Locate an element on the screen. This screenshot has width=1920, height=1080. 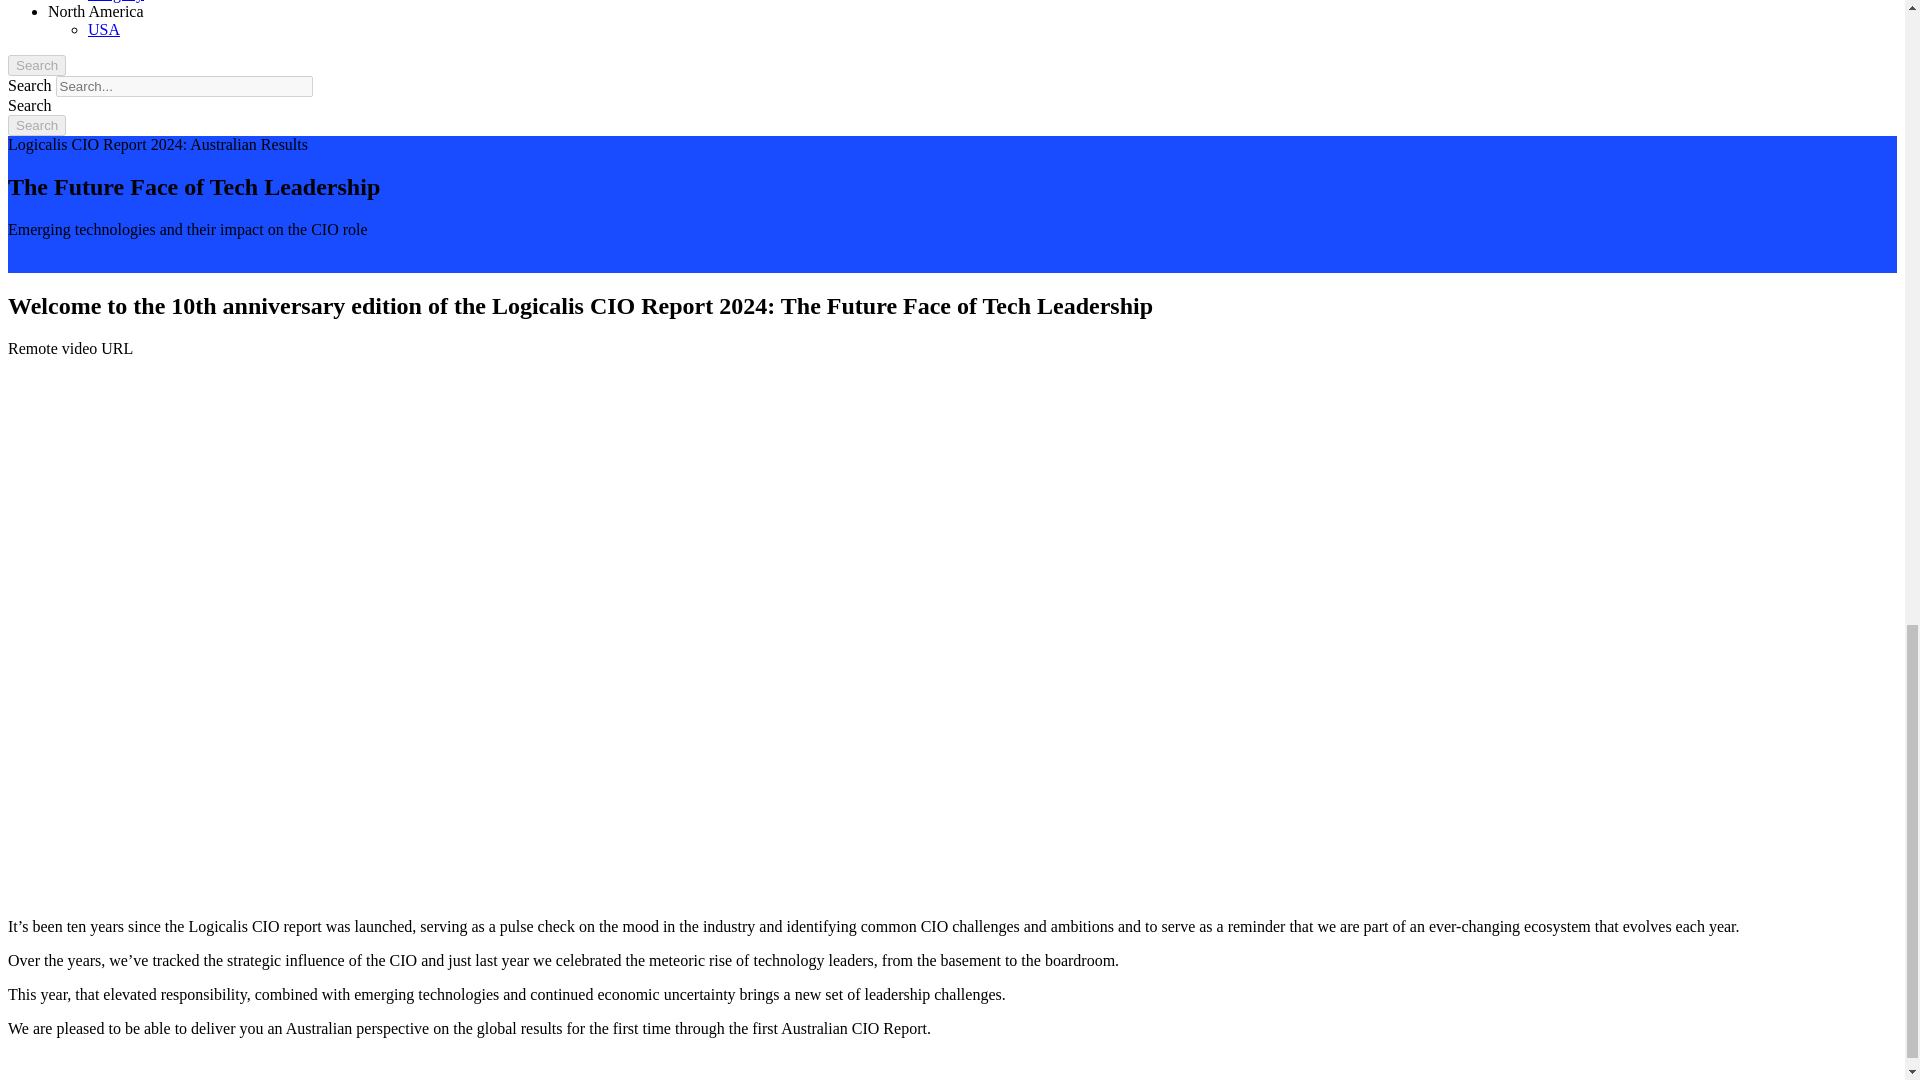
Search is located at coordinates (36, 125).